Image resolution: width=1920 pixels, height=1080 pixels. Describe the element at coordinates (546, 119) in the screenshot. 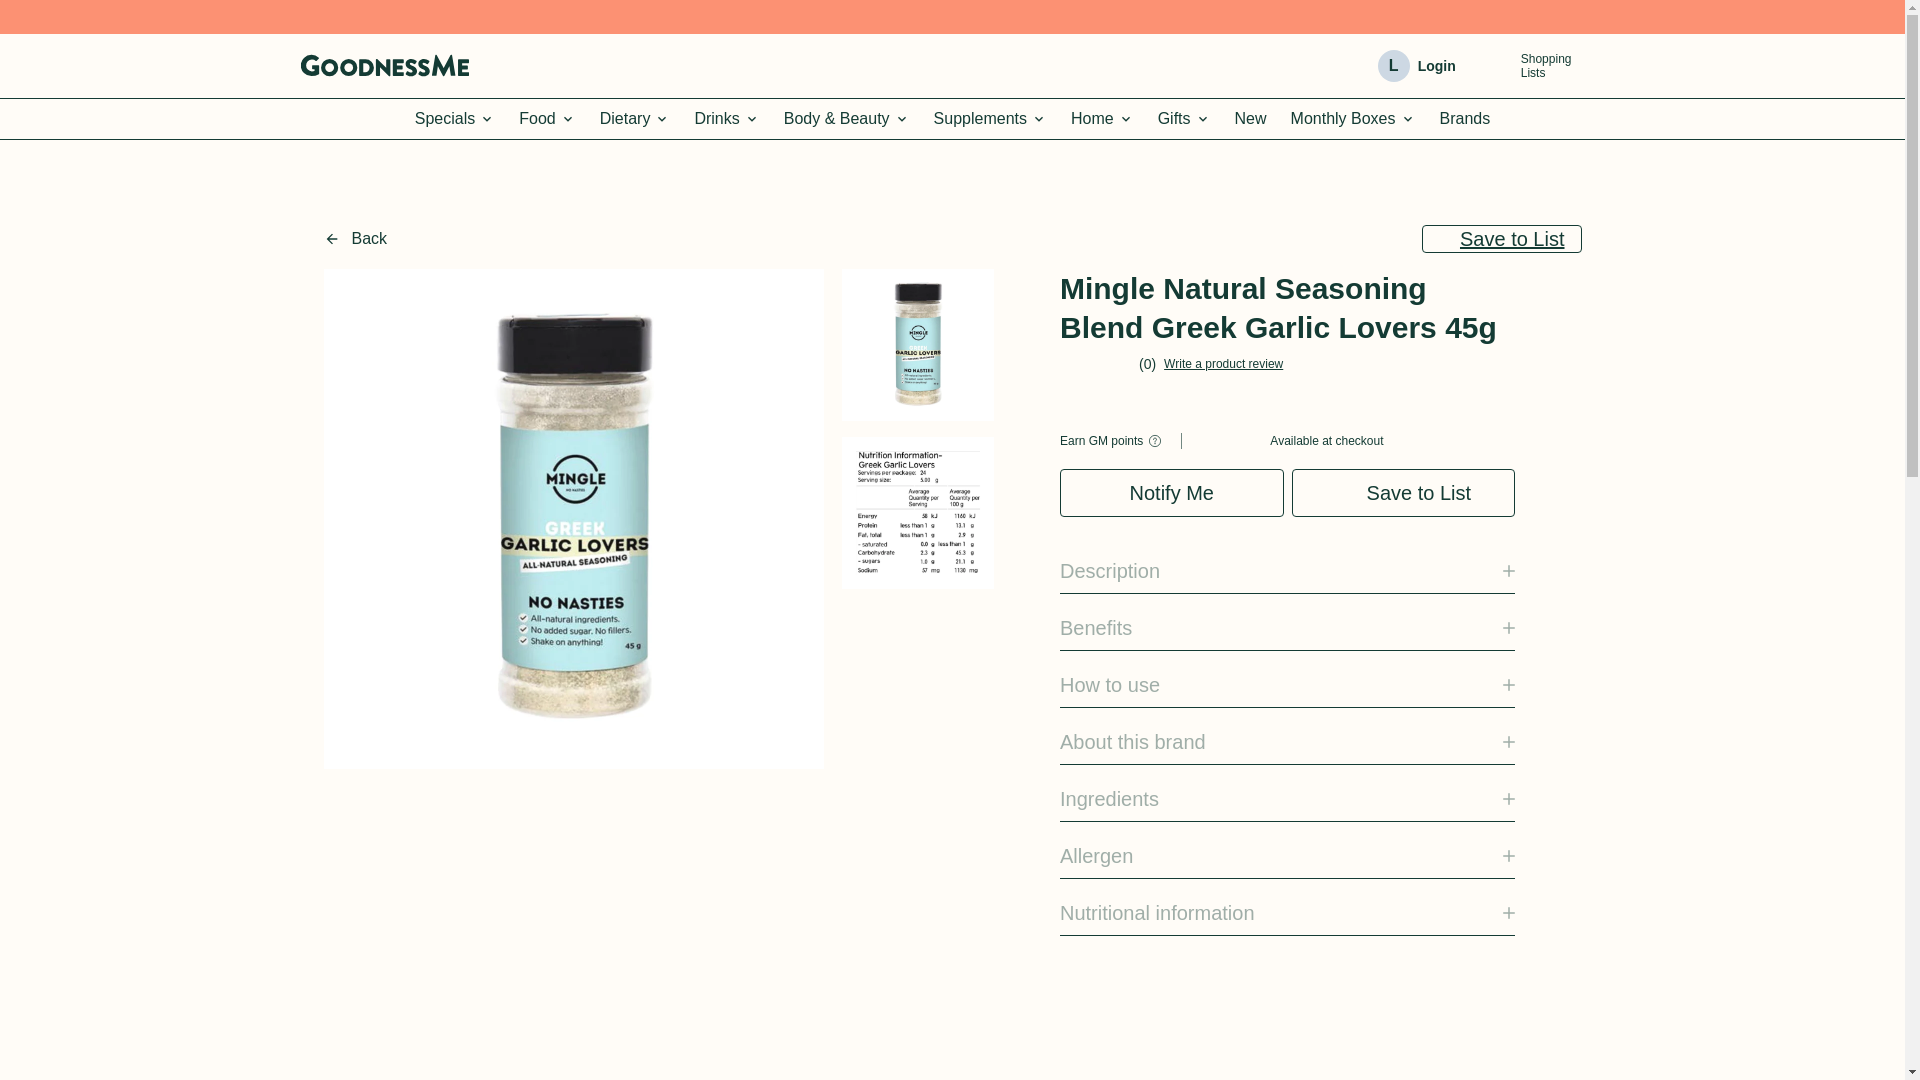

I see `Manage account` at that location.